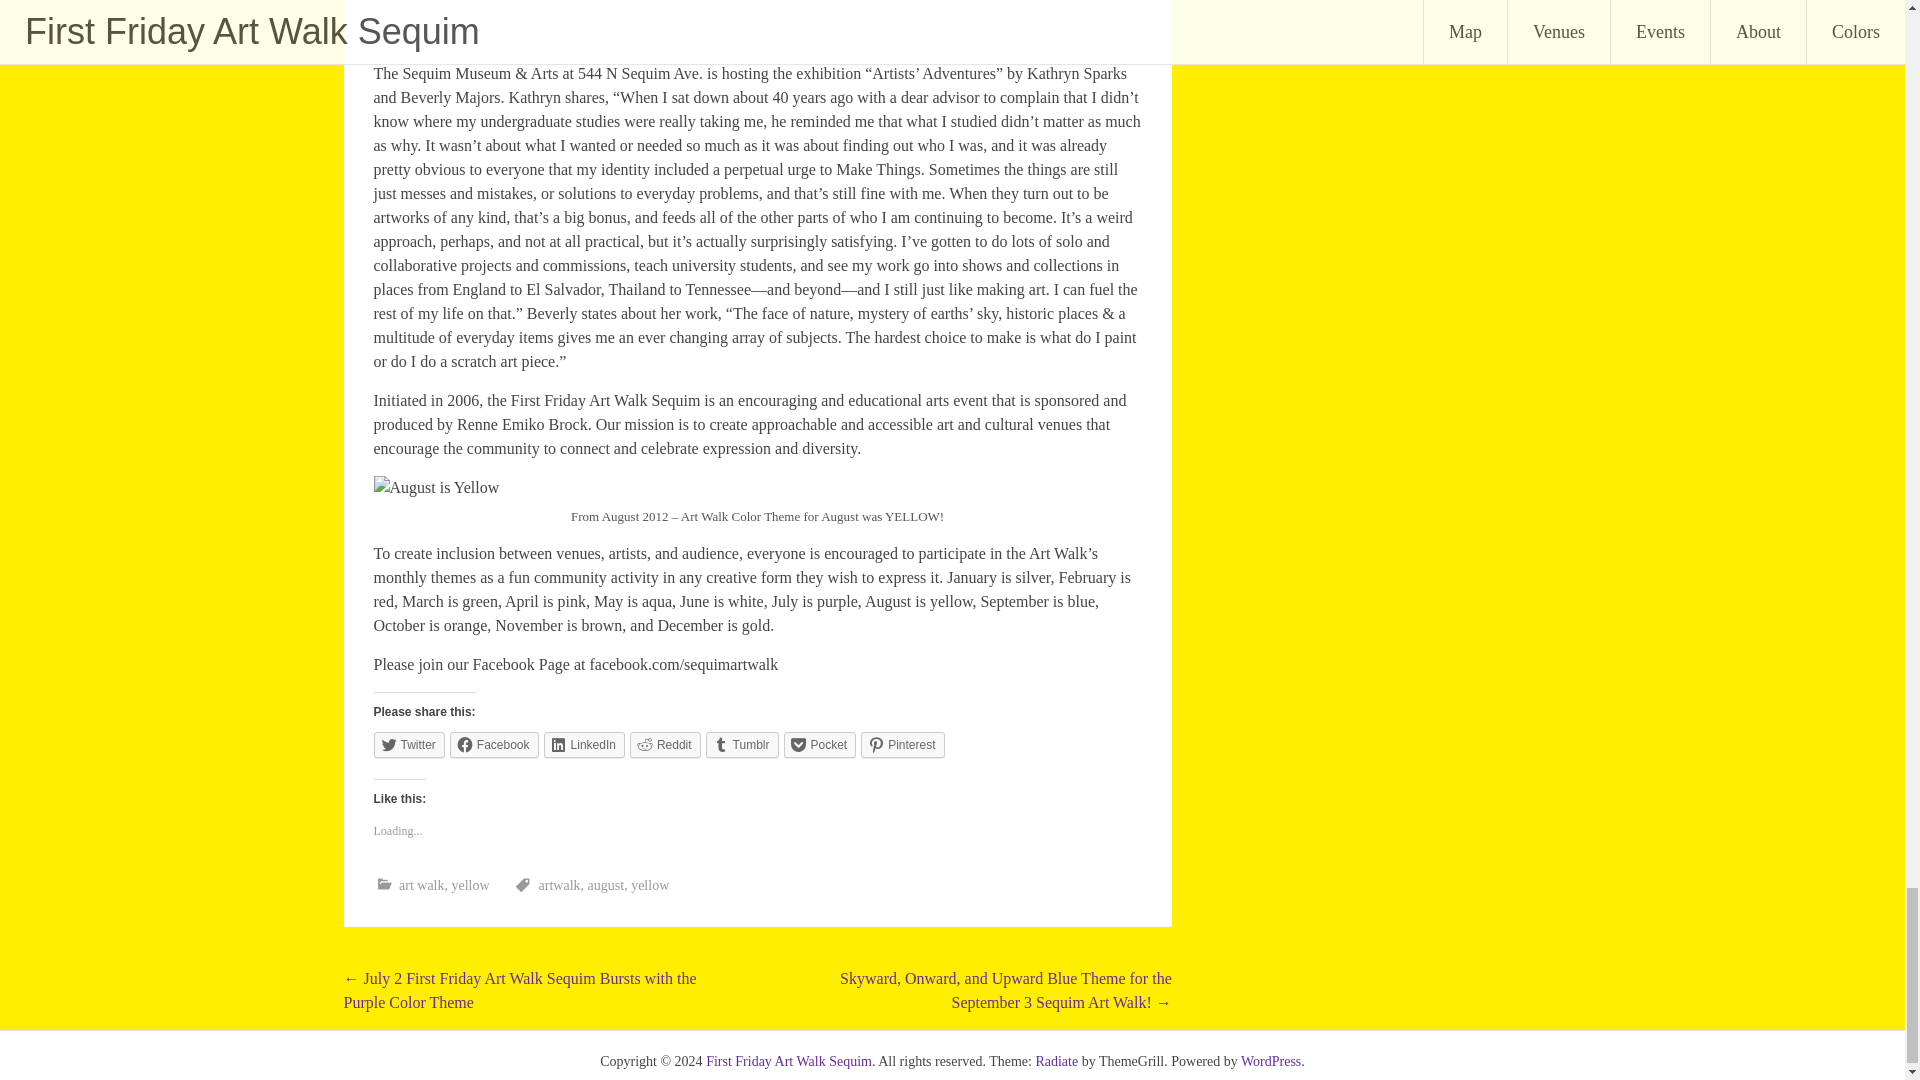 The width and height of the screenshot is (1920, 1080). I want to click on Reddit, so click(664, 745).